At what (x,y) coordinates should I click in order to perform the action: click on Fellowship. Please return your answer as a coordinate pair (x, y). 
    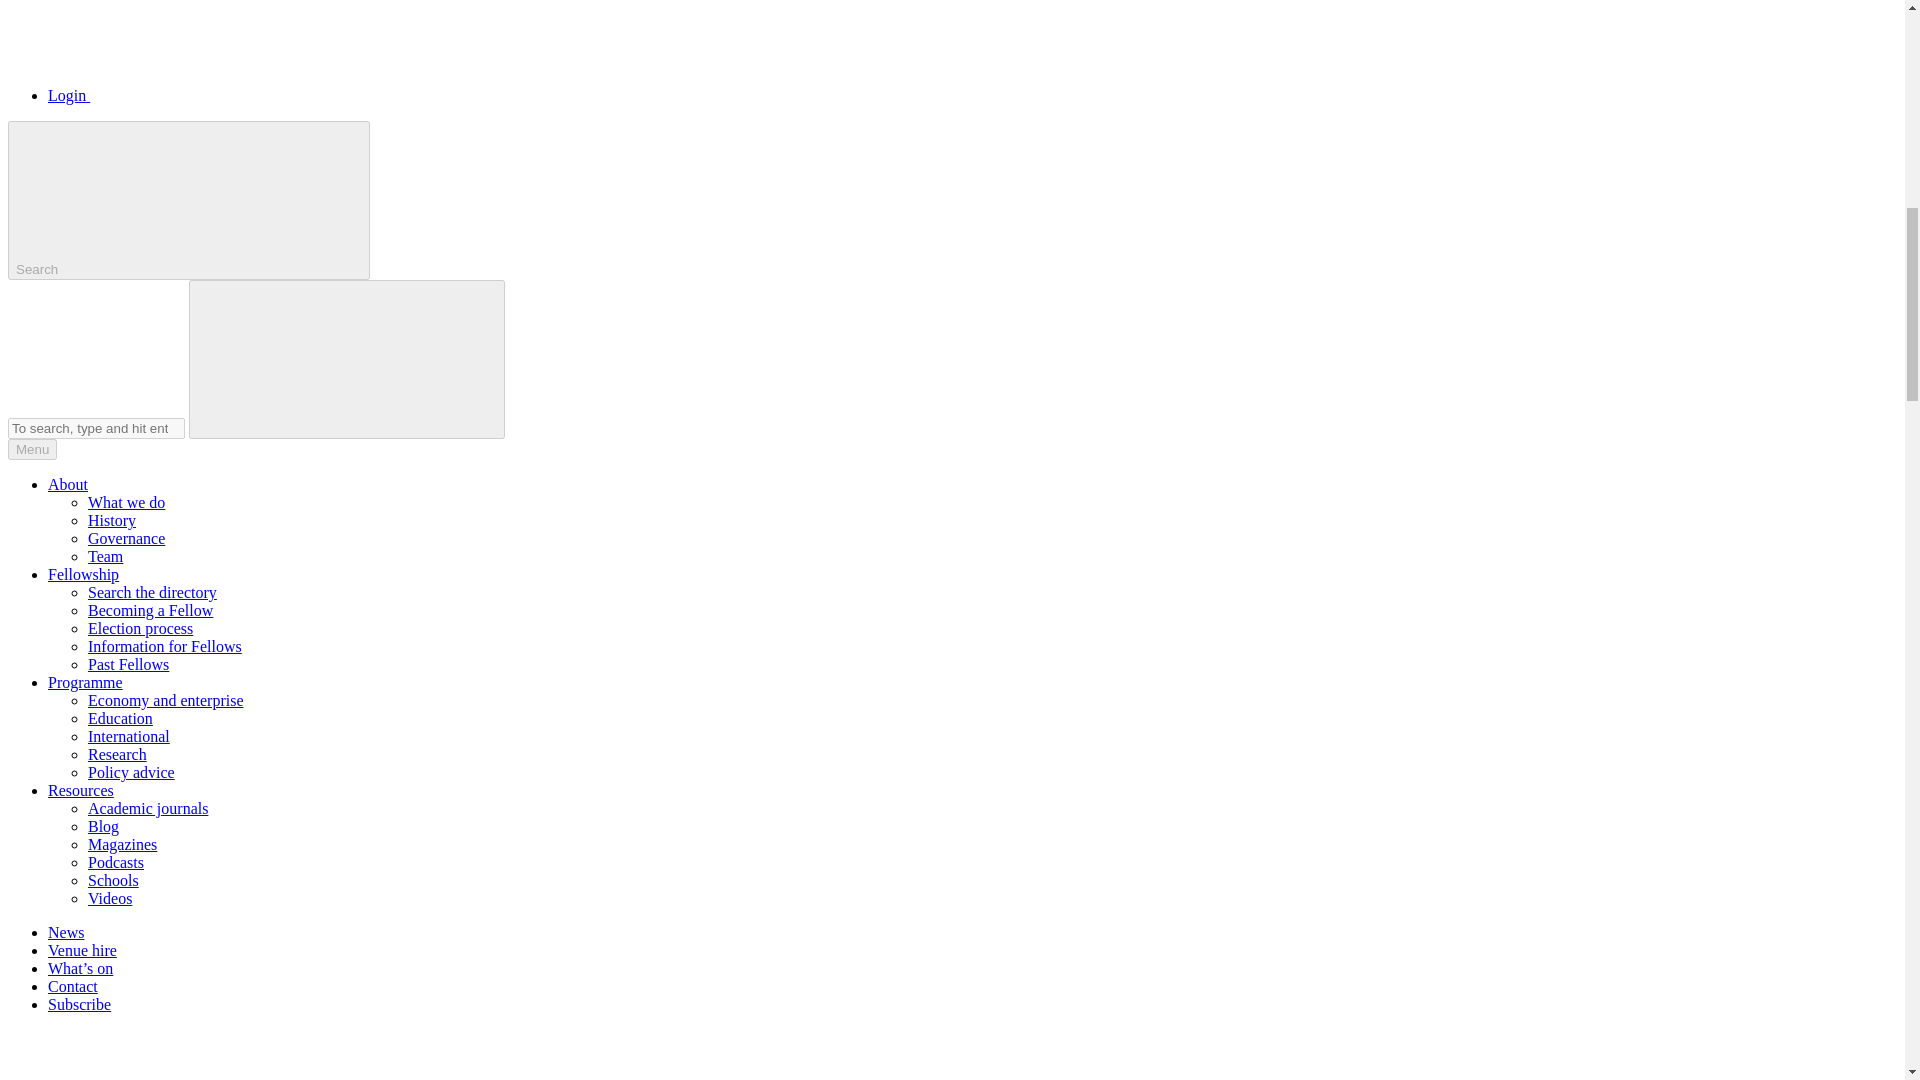
    Looking at the image, I should click on (84, 574).